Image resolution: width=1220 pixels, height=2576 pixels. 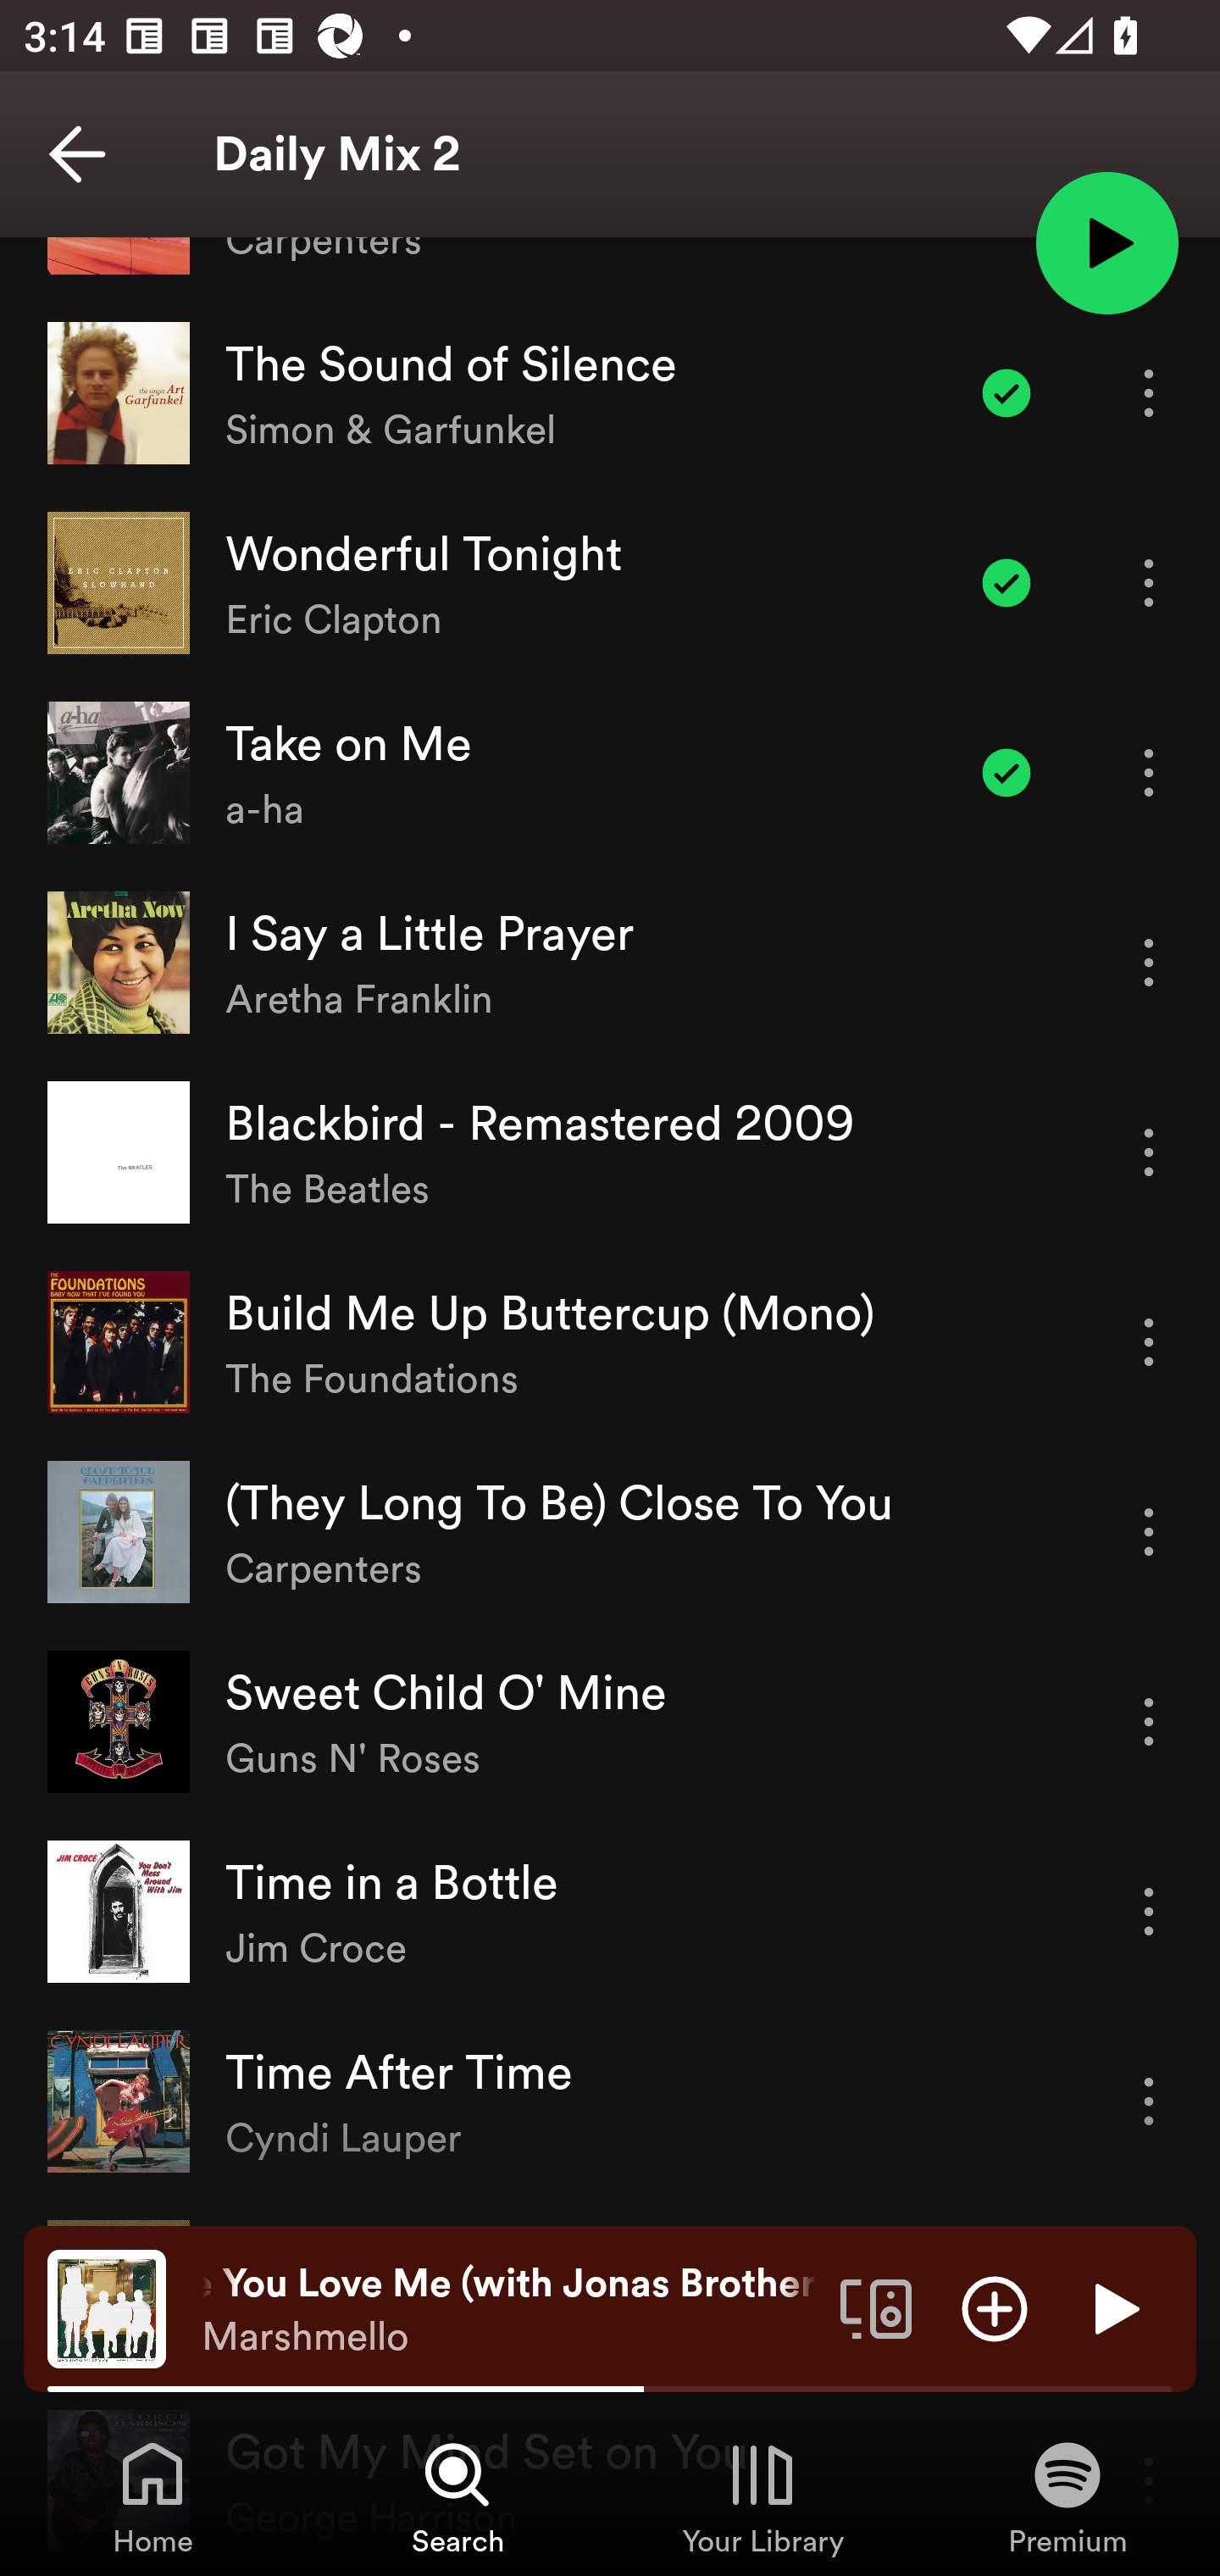 What do you see at coordinates (1006, 393) in the screenshot?
I see `Item added` at bounding box center [1006, 393].